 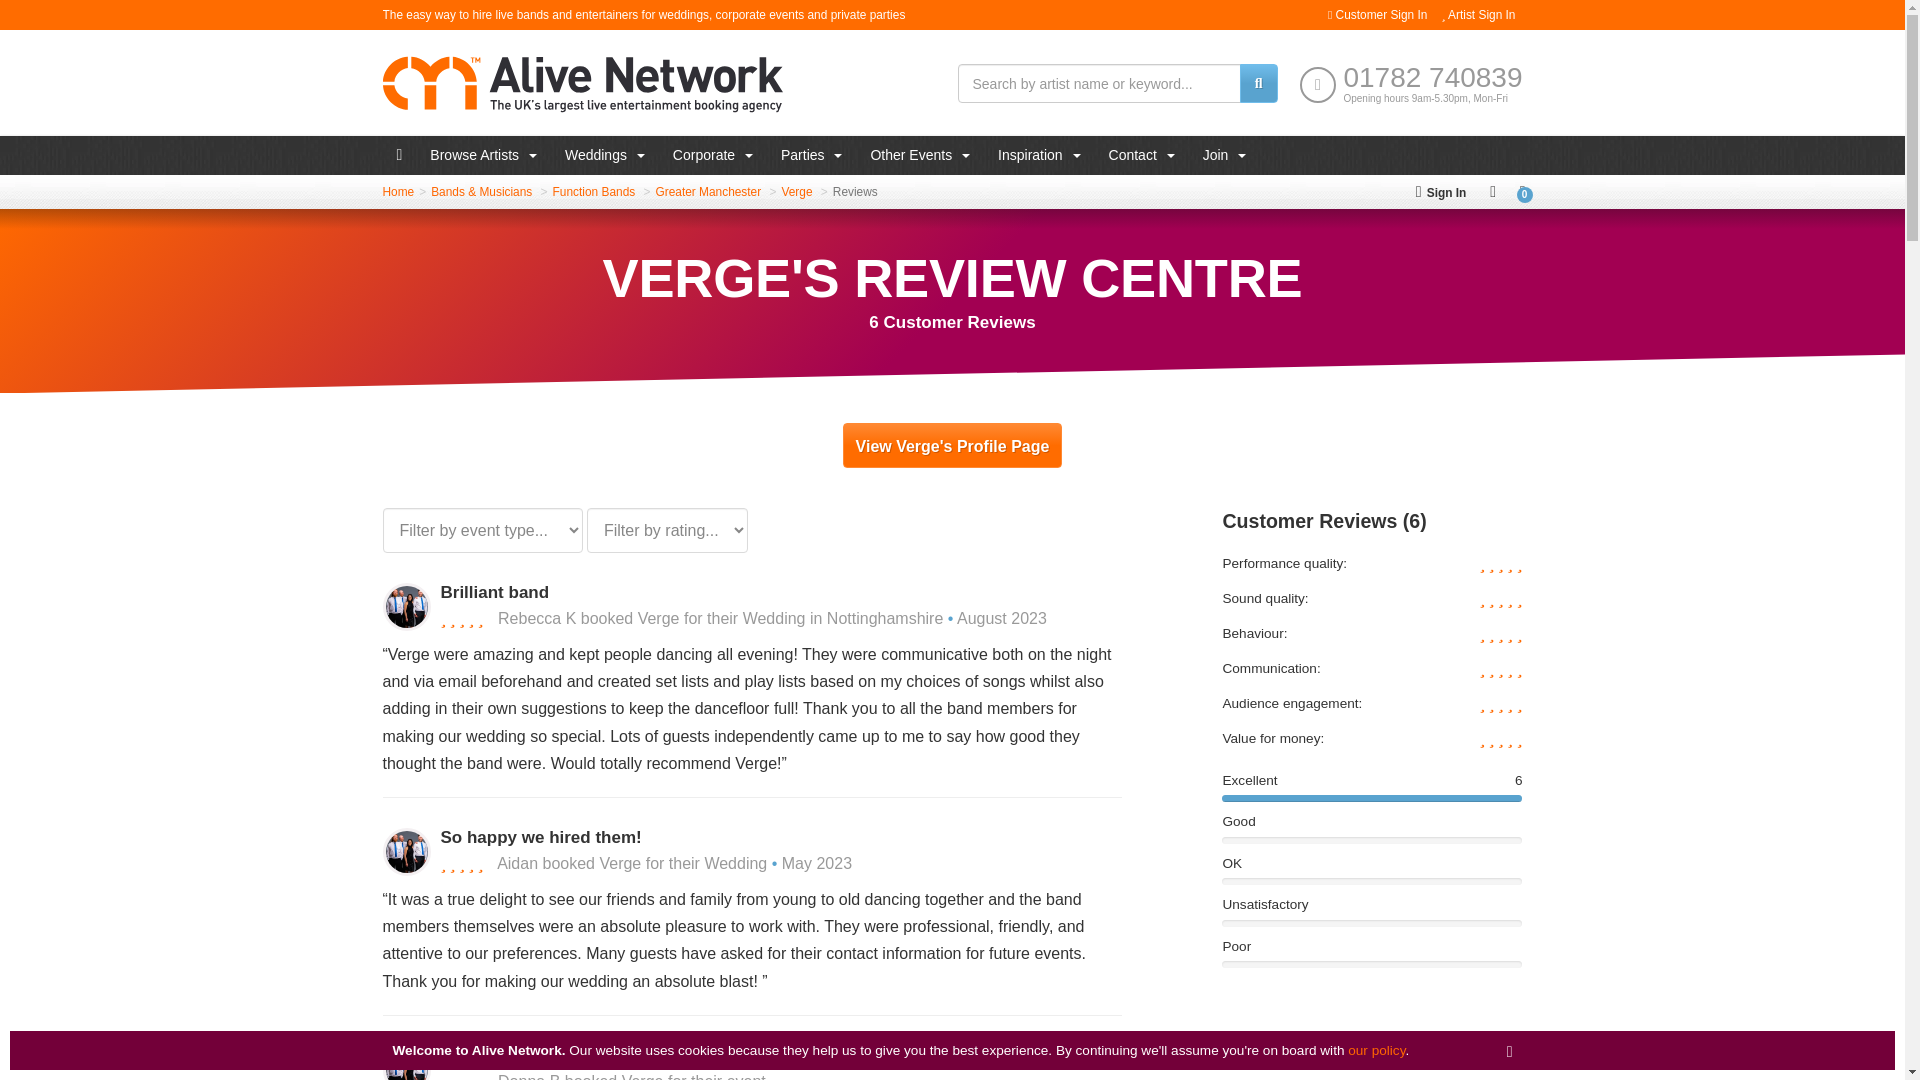 What do you see at coordinates (1259, 82) in the screenshot?
I see `Search the site by keyword` at bounding box center [1259, 82].